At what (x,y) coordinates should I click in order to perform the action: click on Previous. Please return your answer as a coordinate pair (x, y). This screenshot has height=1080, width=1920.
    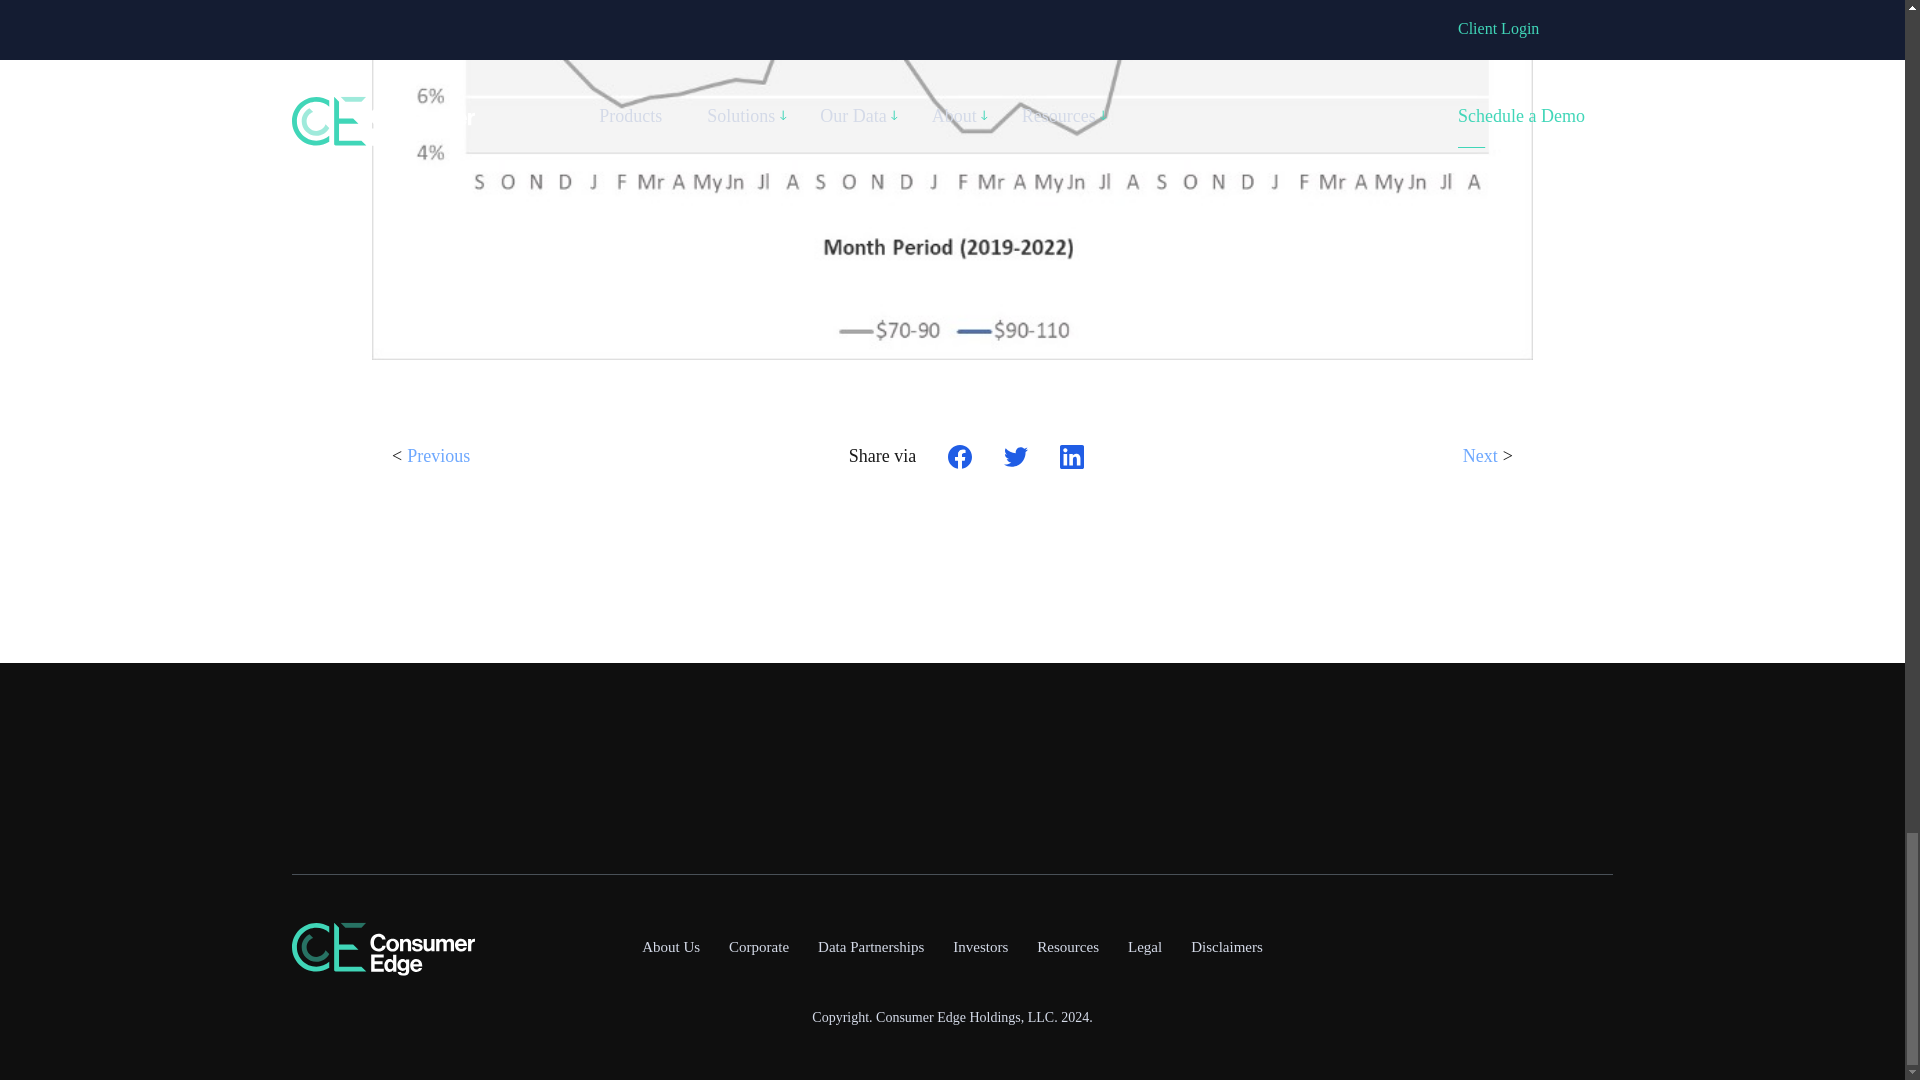
    Looking at the image, I should click on (438, 464).